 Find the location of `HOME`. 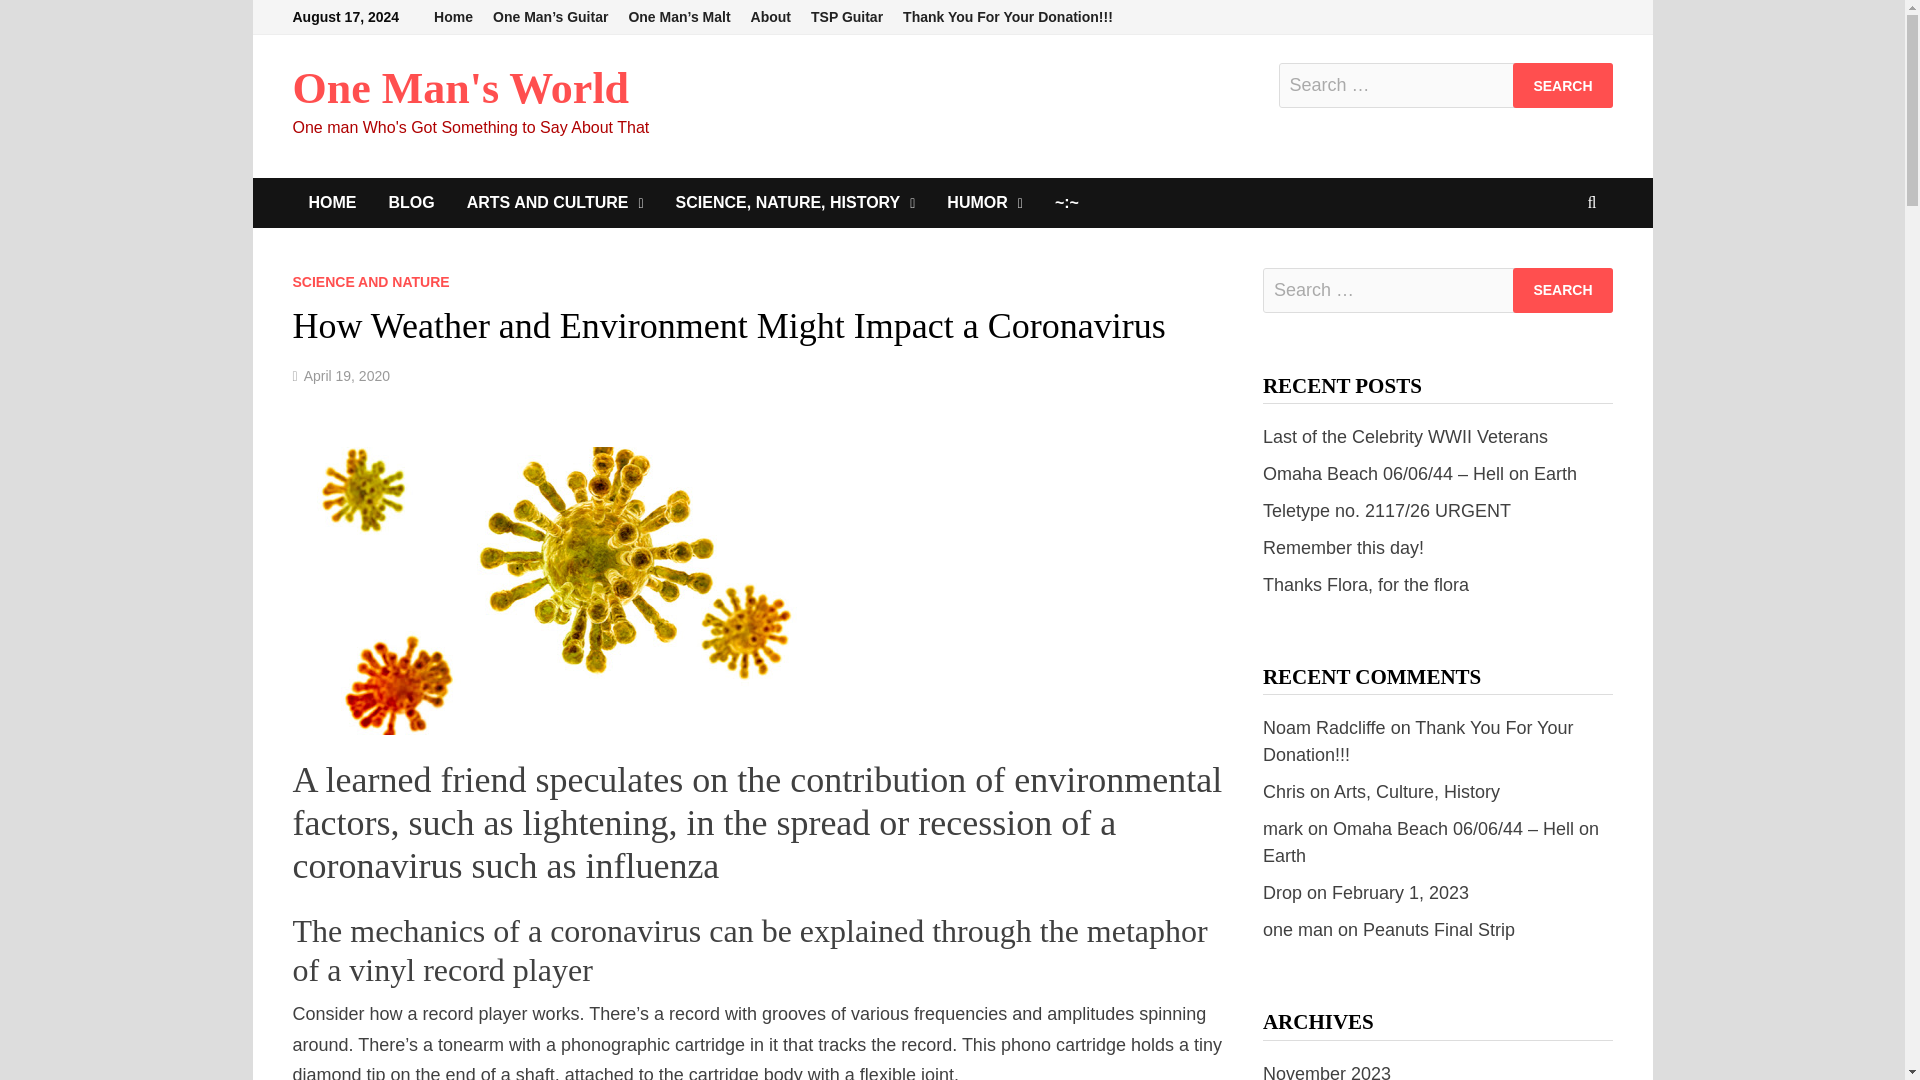

HOME is located at coordinates (332, 202).